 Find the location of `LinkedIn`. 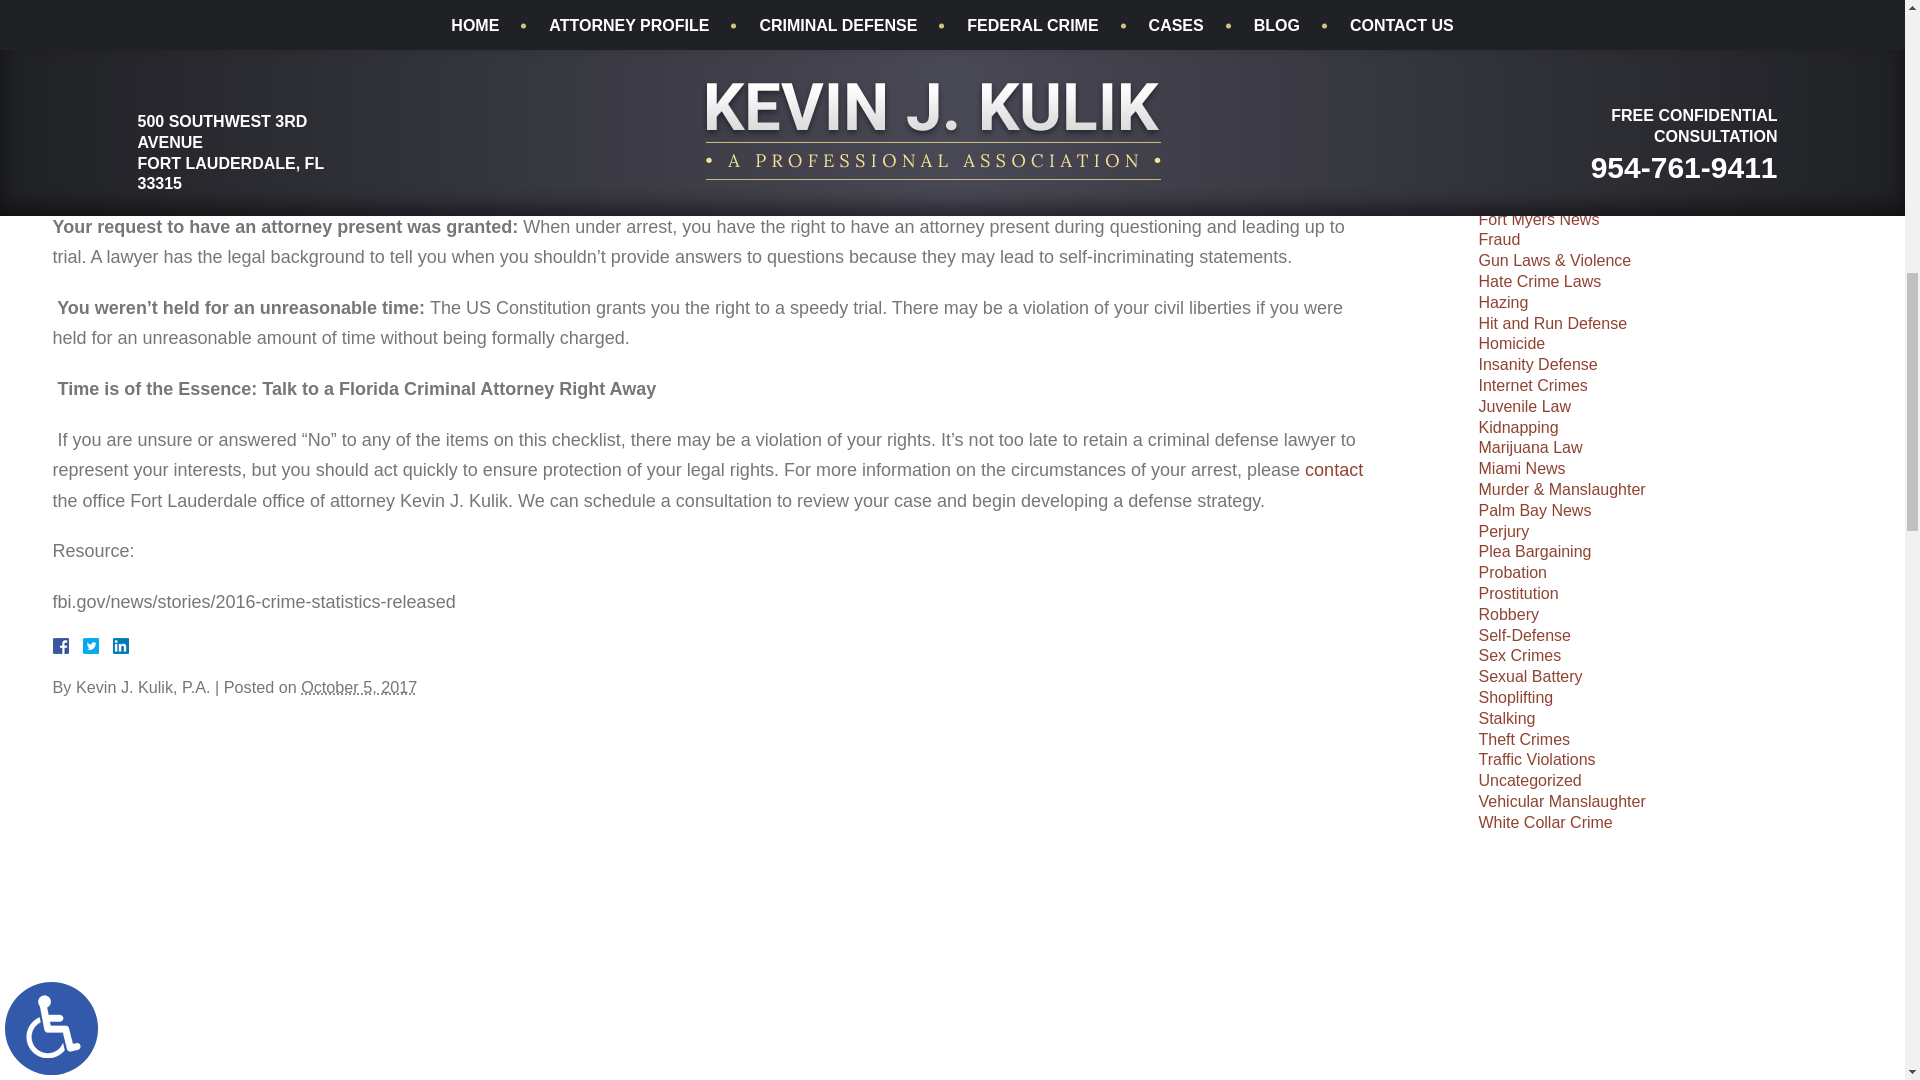

LinkedIn is located at coordinates (112, 646).